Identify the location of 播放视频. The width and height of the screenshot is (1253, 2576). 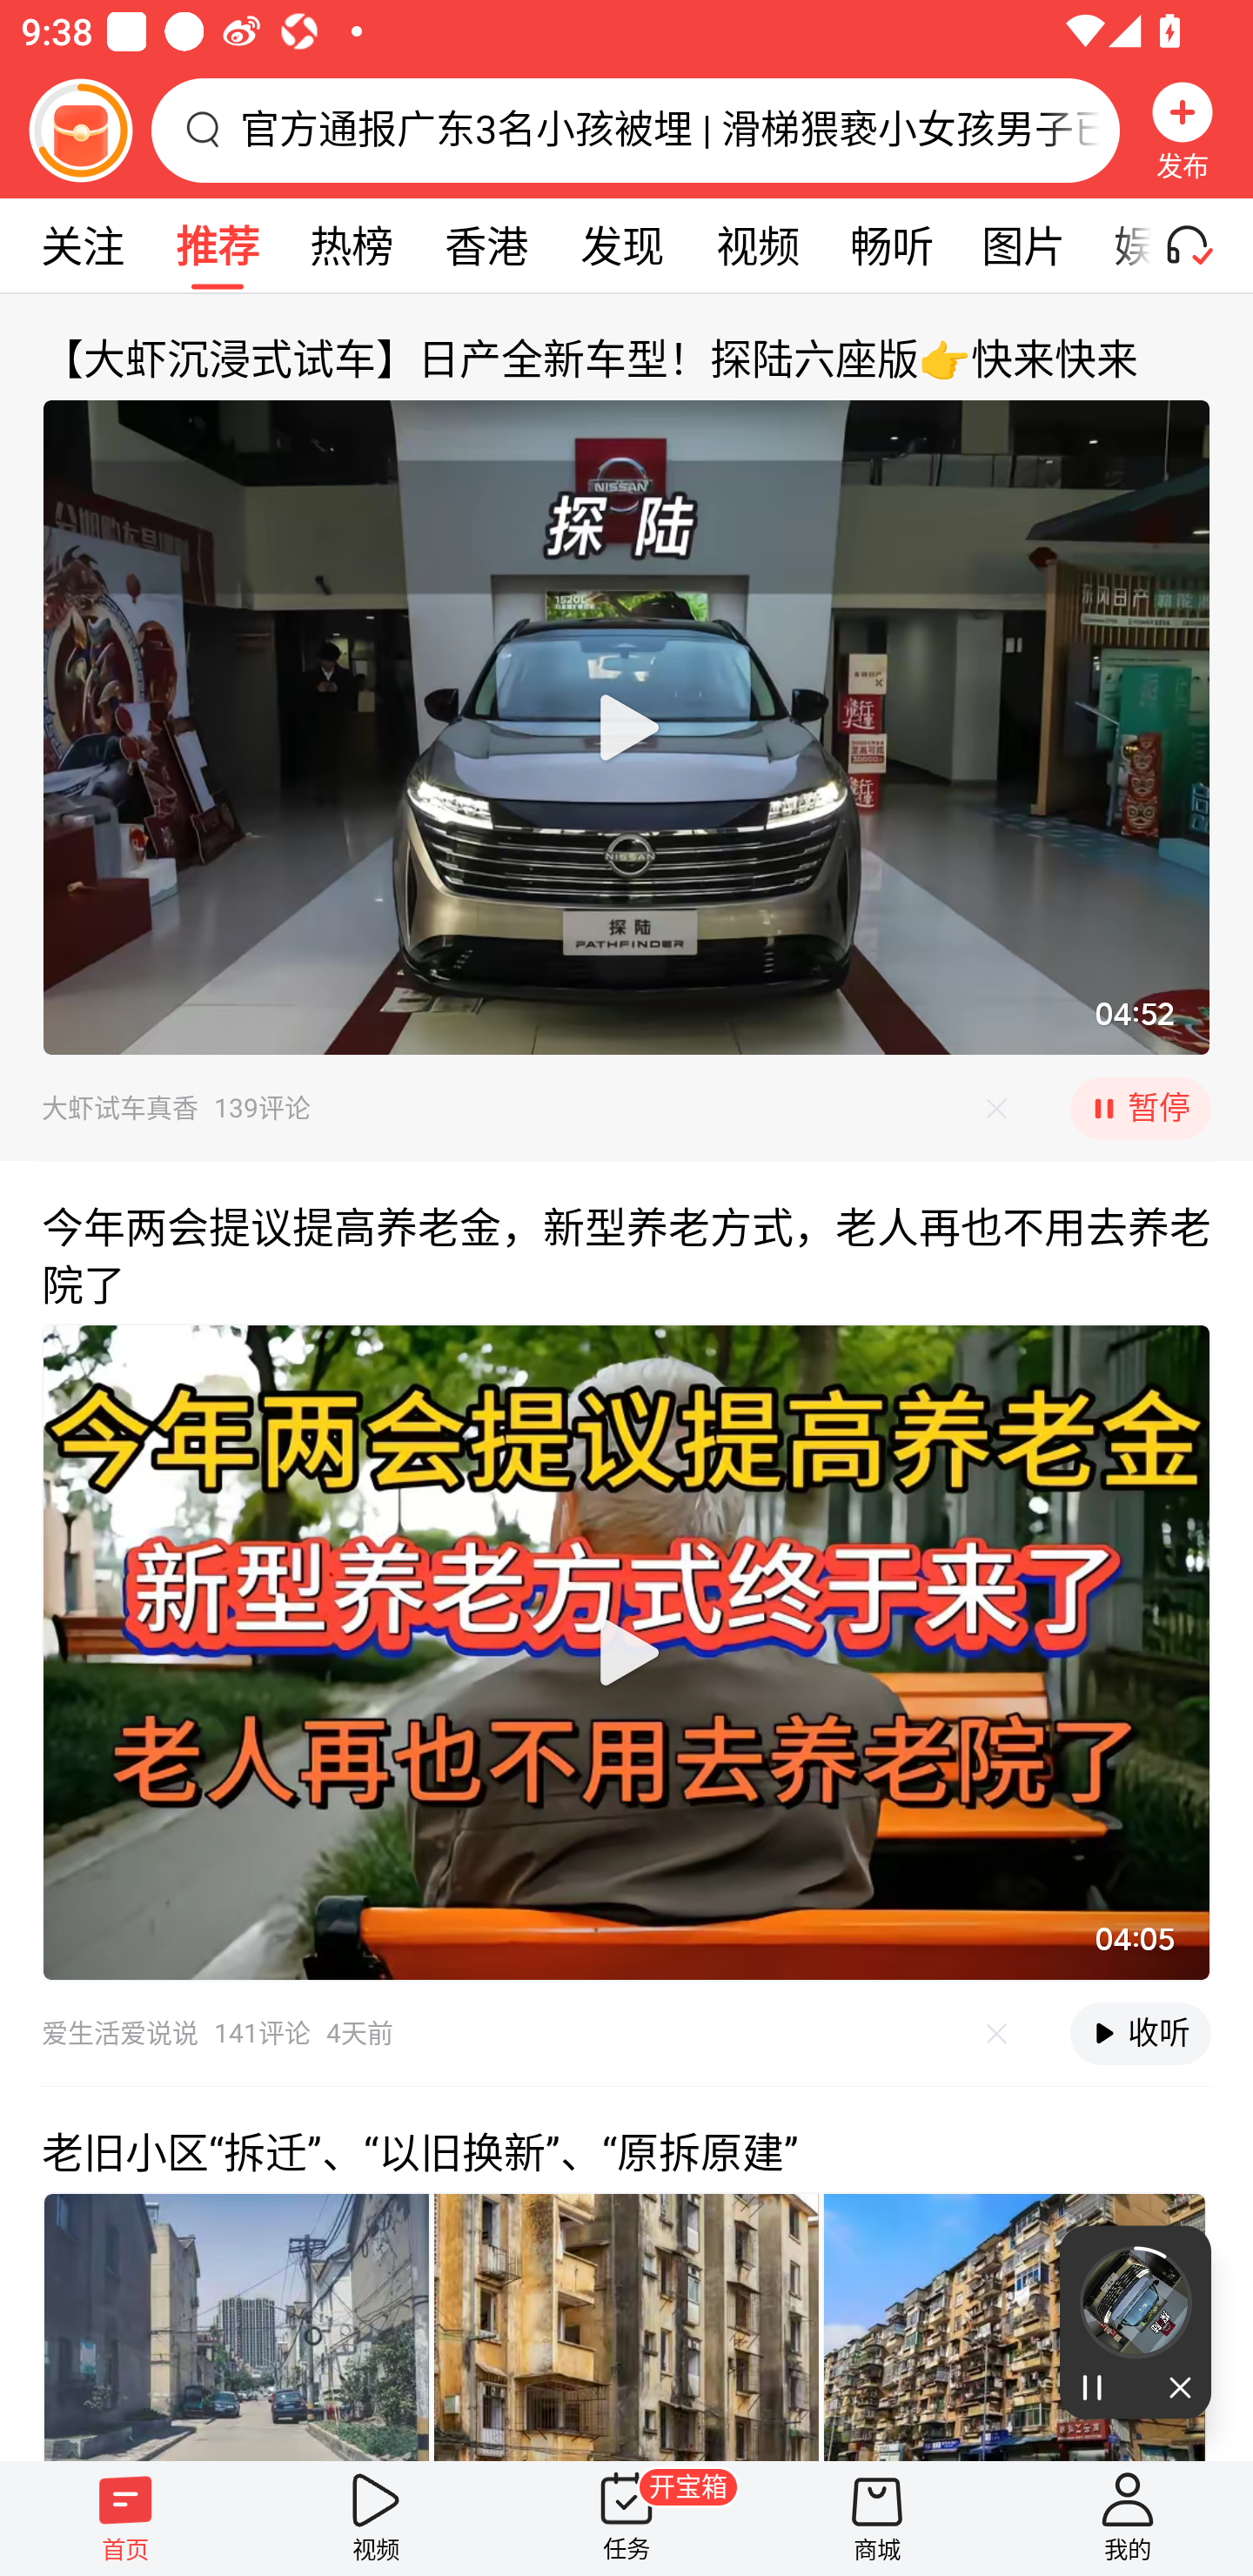
(626, 728).